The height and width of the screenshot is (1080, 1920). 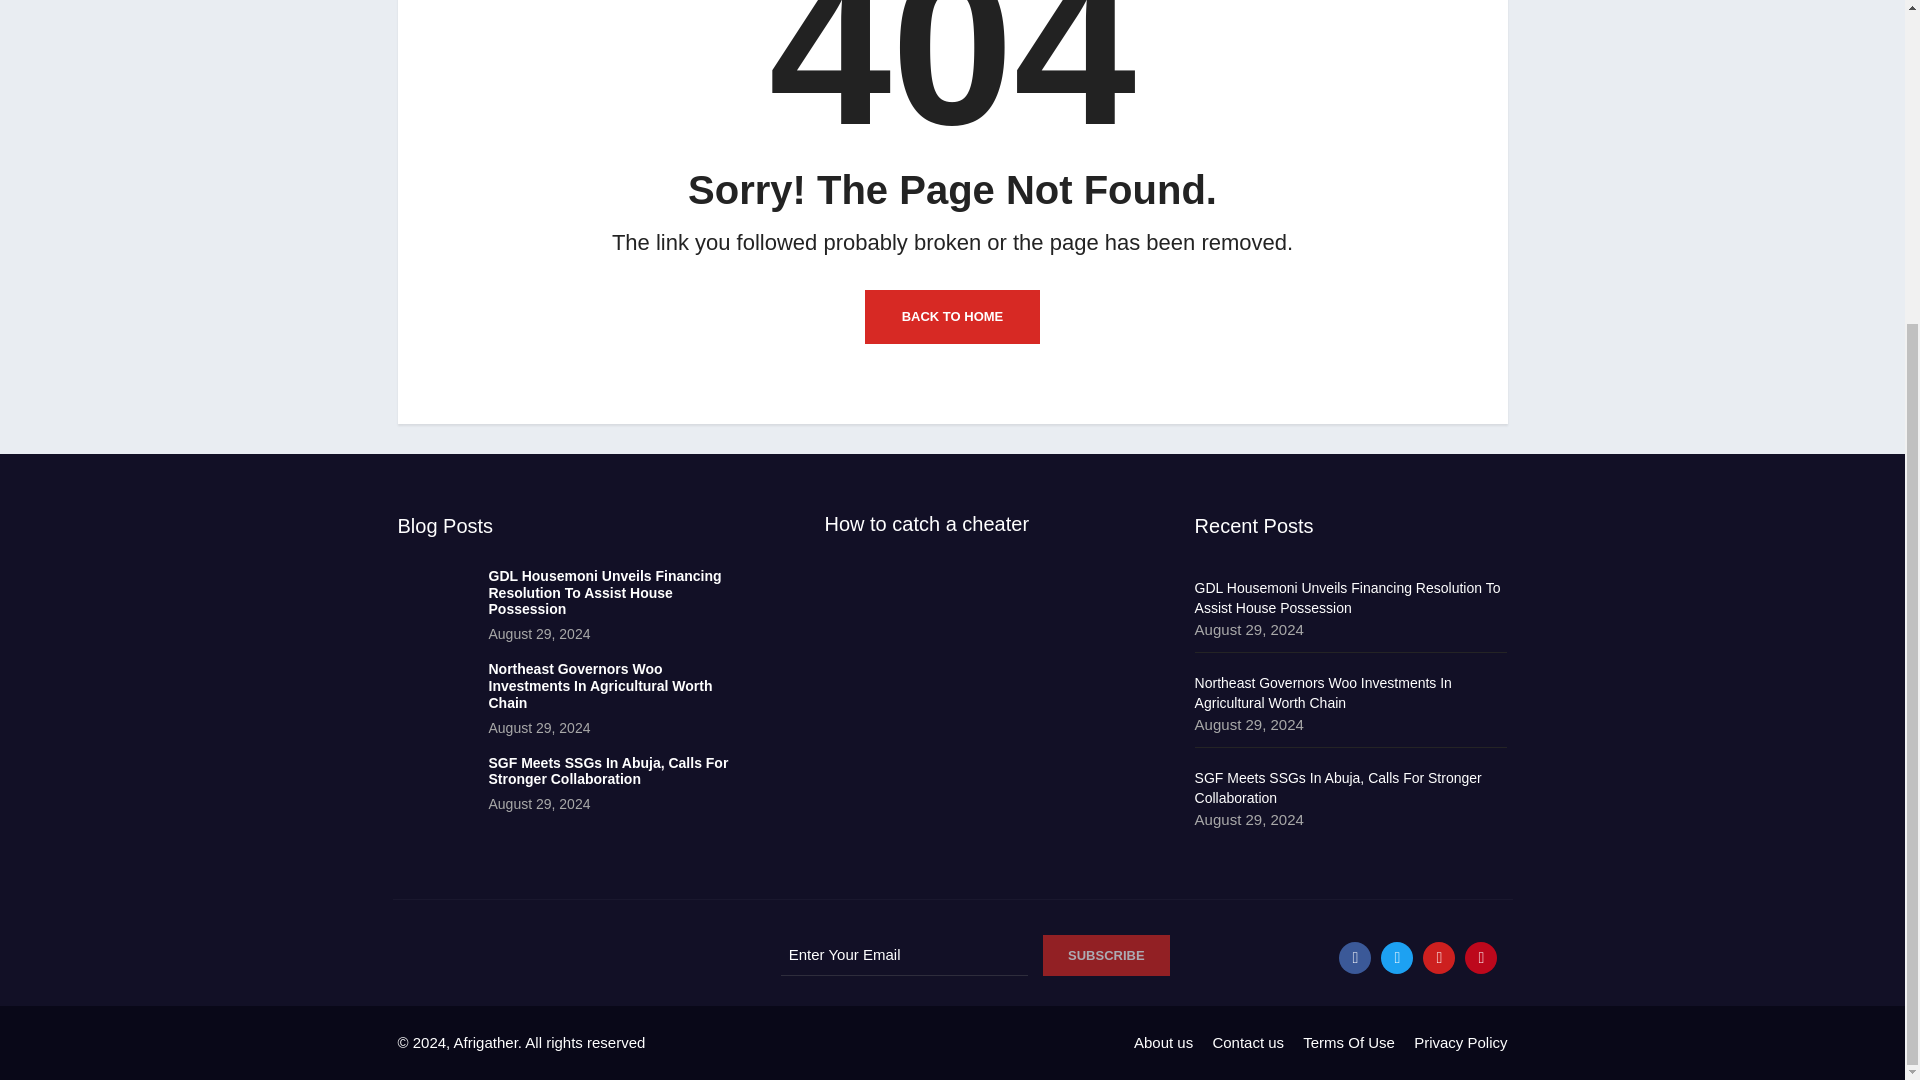 What do you see at coordinates (952, 317) in the screenshot?
I see `BACK TO HOME` at bounding box center [952, 317].